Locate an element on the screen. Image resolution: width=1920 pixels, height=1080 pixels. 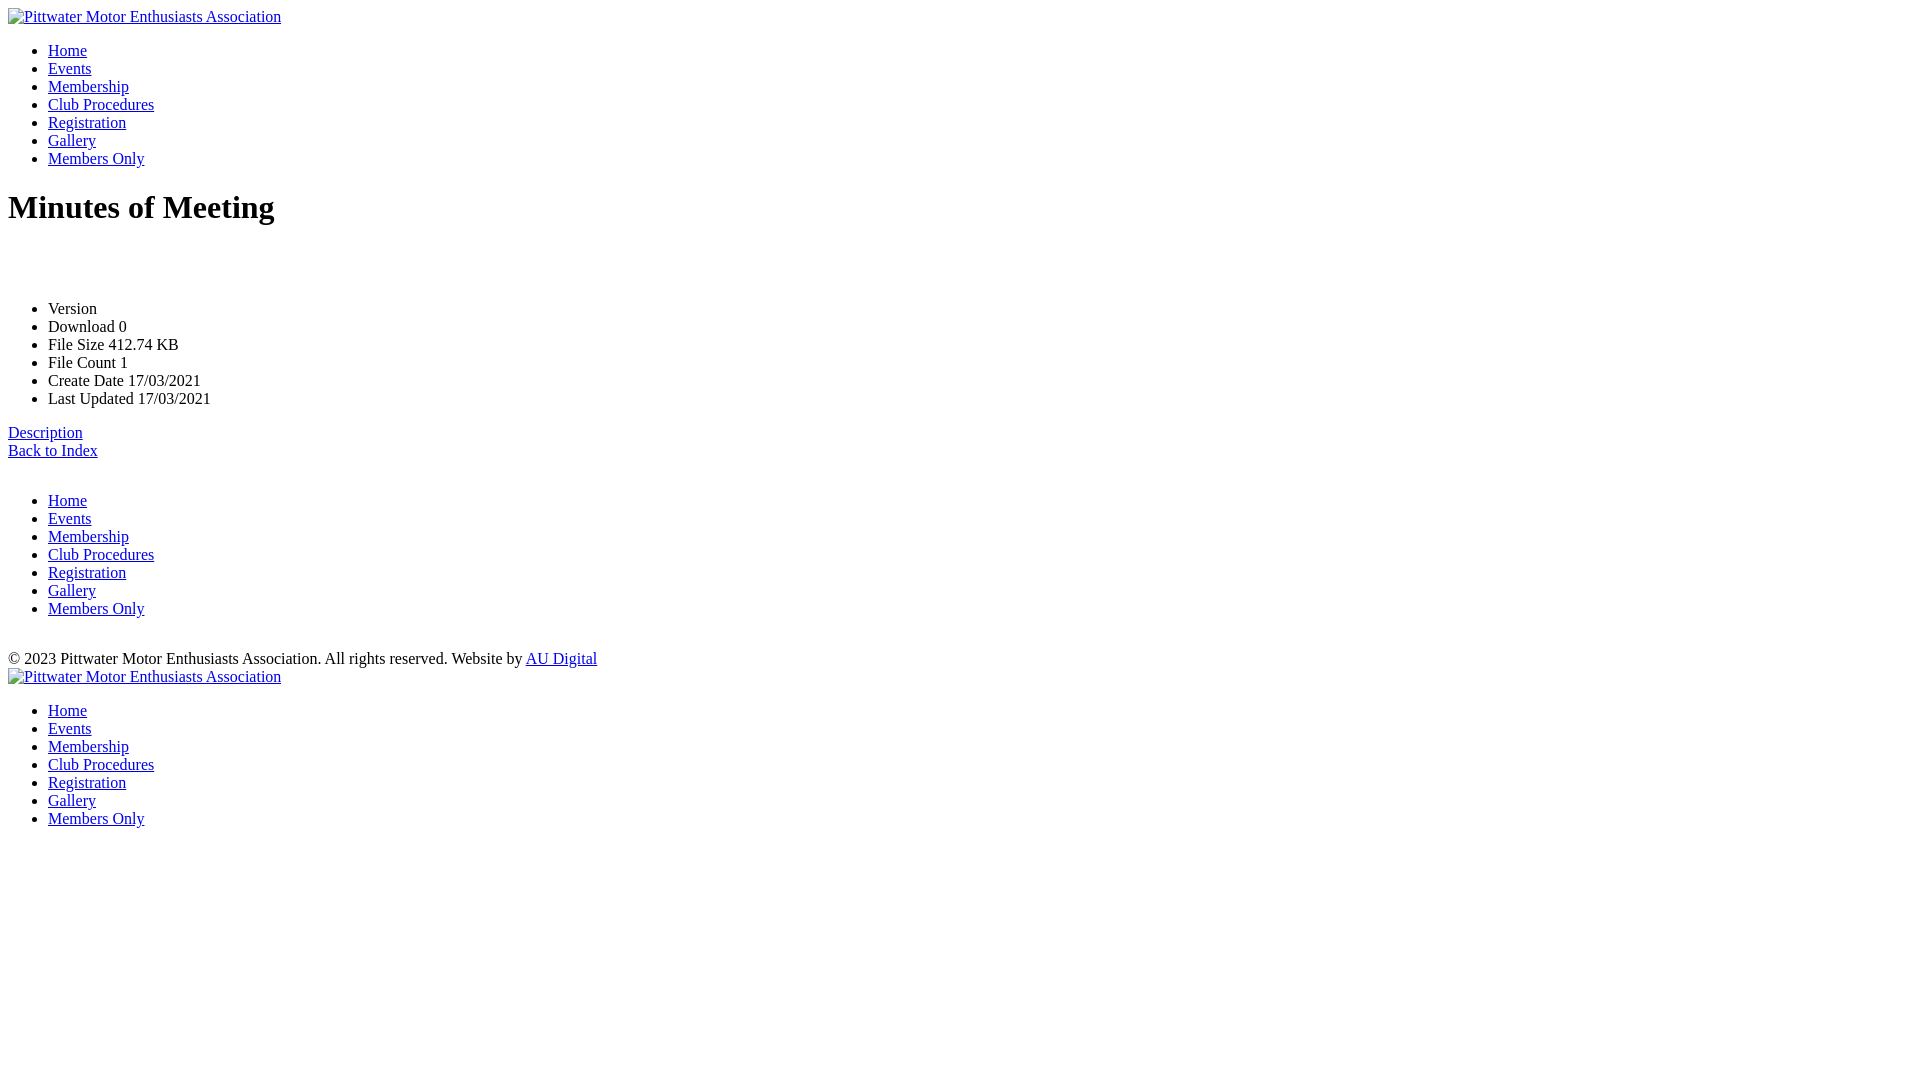
Membership is located at coordinates (88, 86).